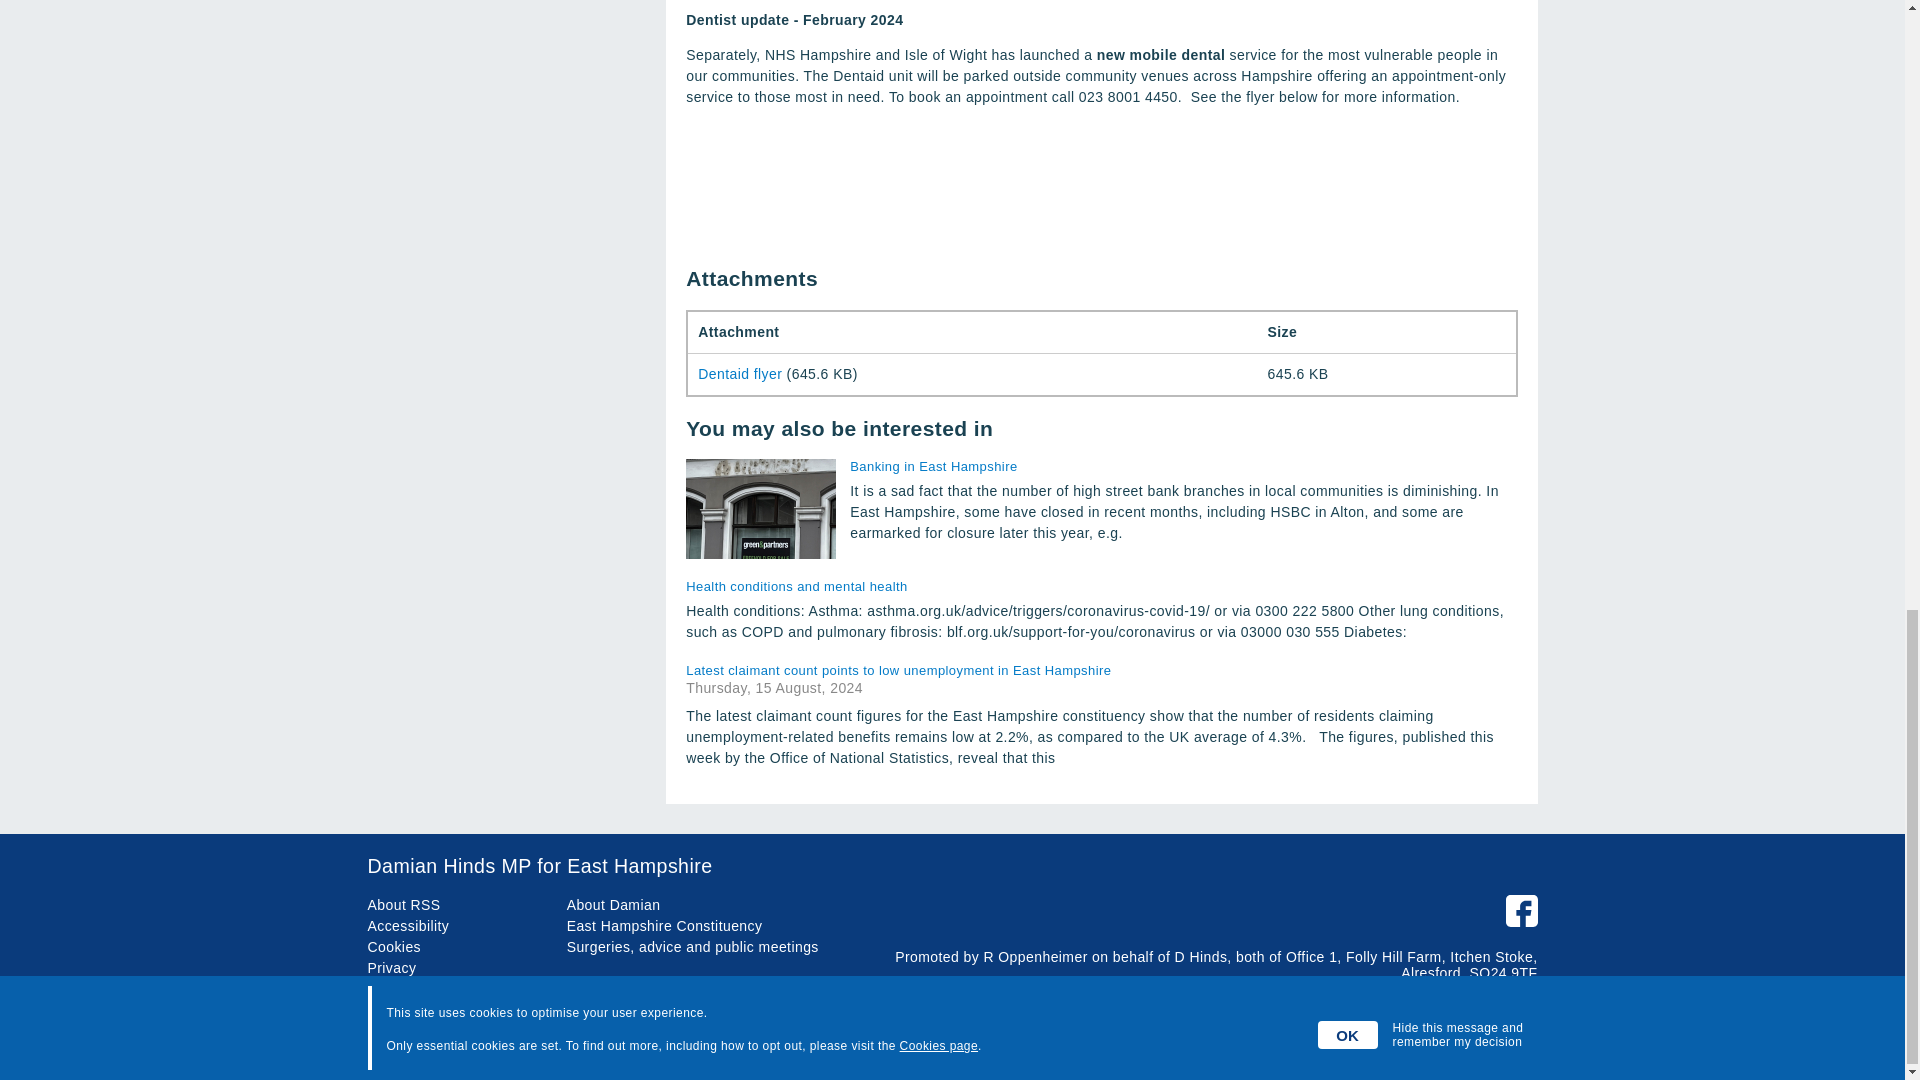 Image resolution: width=1920 pixels, height=1080 pixels. What do you see at coordinates (1100, 586) in the screenshot?
I see `Health conditions and mental health` at bounding box center [1100, 586].